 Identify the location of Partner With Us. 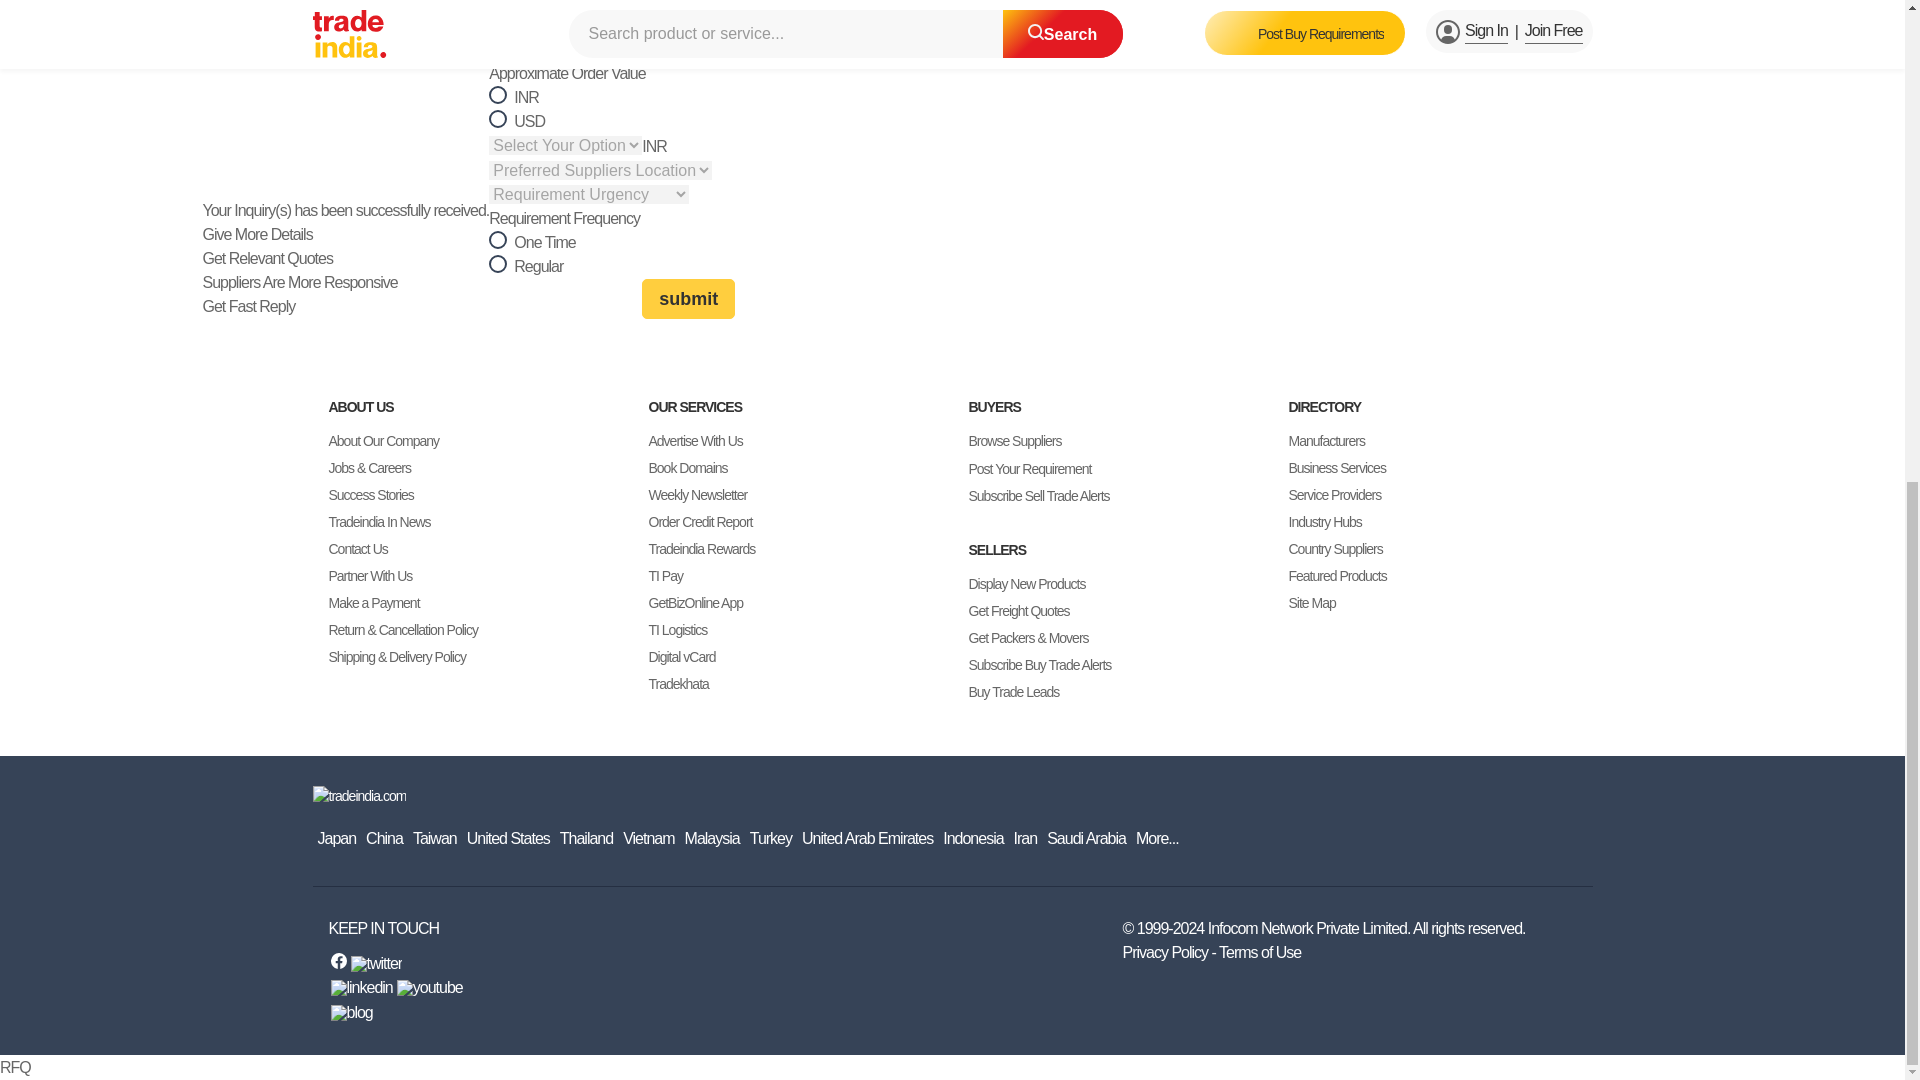
(370, 576).